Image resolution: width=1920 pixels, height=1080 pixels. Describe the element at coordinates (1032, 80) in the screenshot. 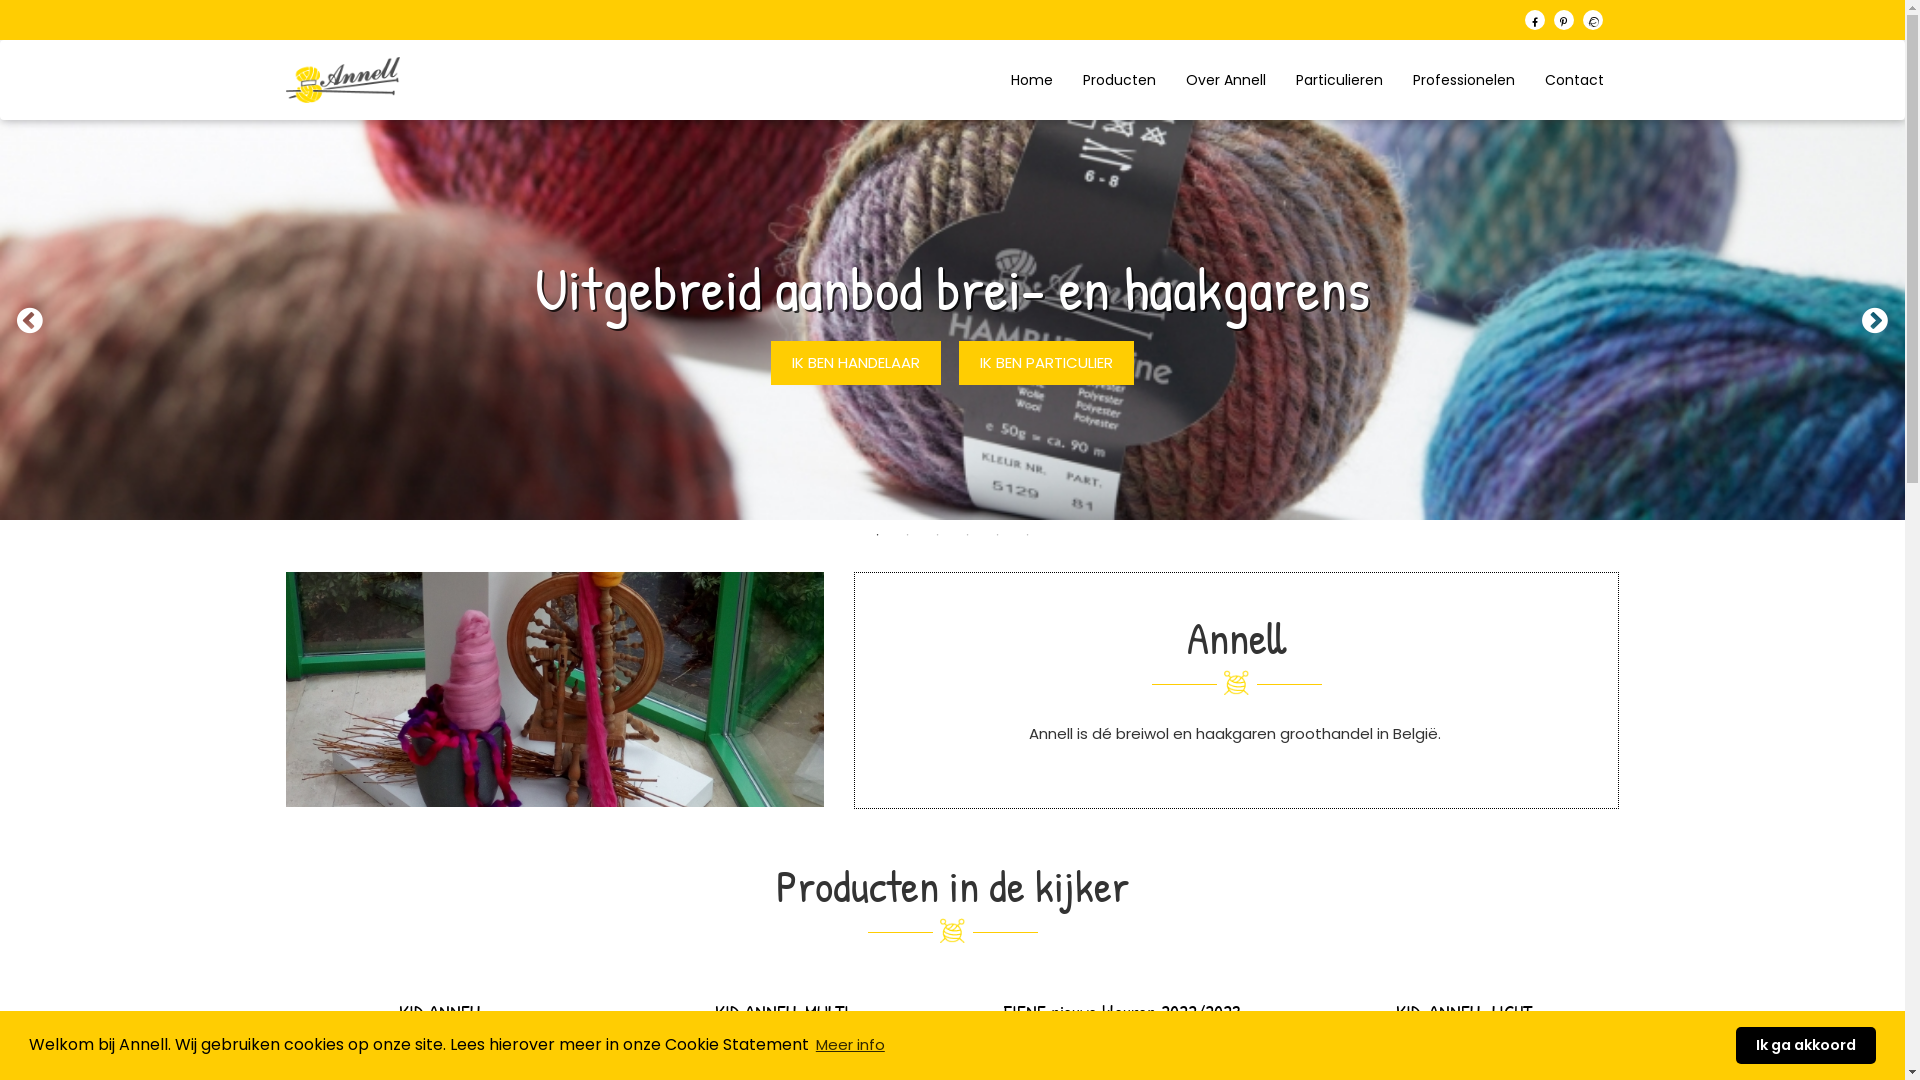

I see `Home` at that location.